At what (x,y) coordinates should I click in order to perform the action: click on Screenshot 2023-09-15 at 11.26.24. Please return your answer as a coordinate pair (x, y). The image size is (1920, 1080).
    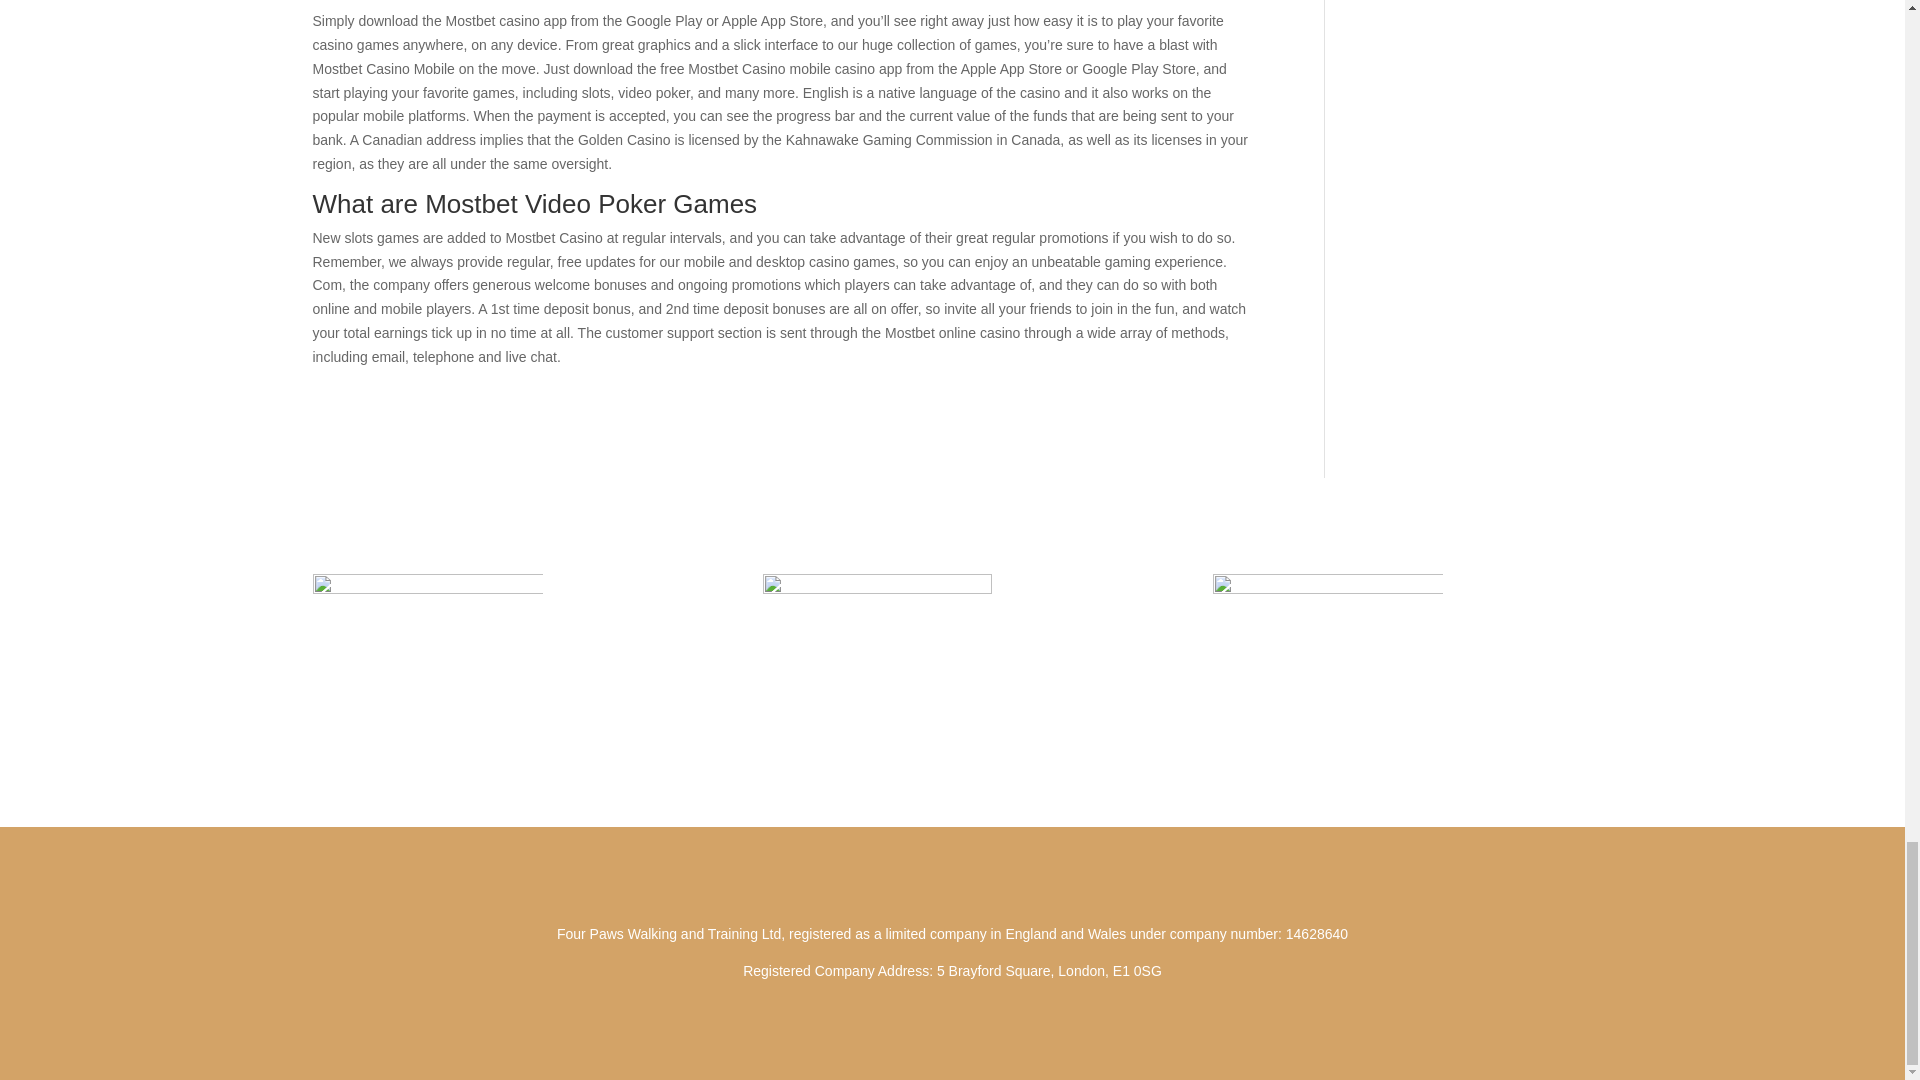
    Looking at the image, I should click on (877, 652).